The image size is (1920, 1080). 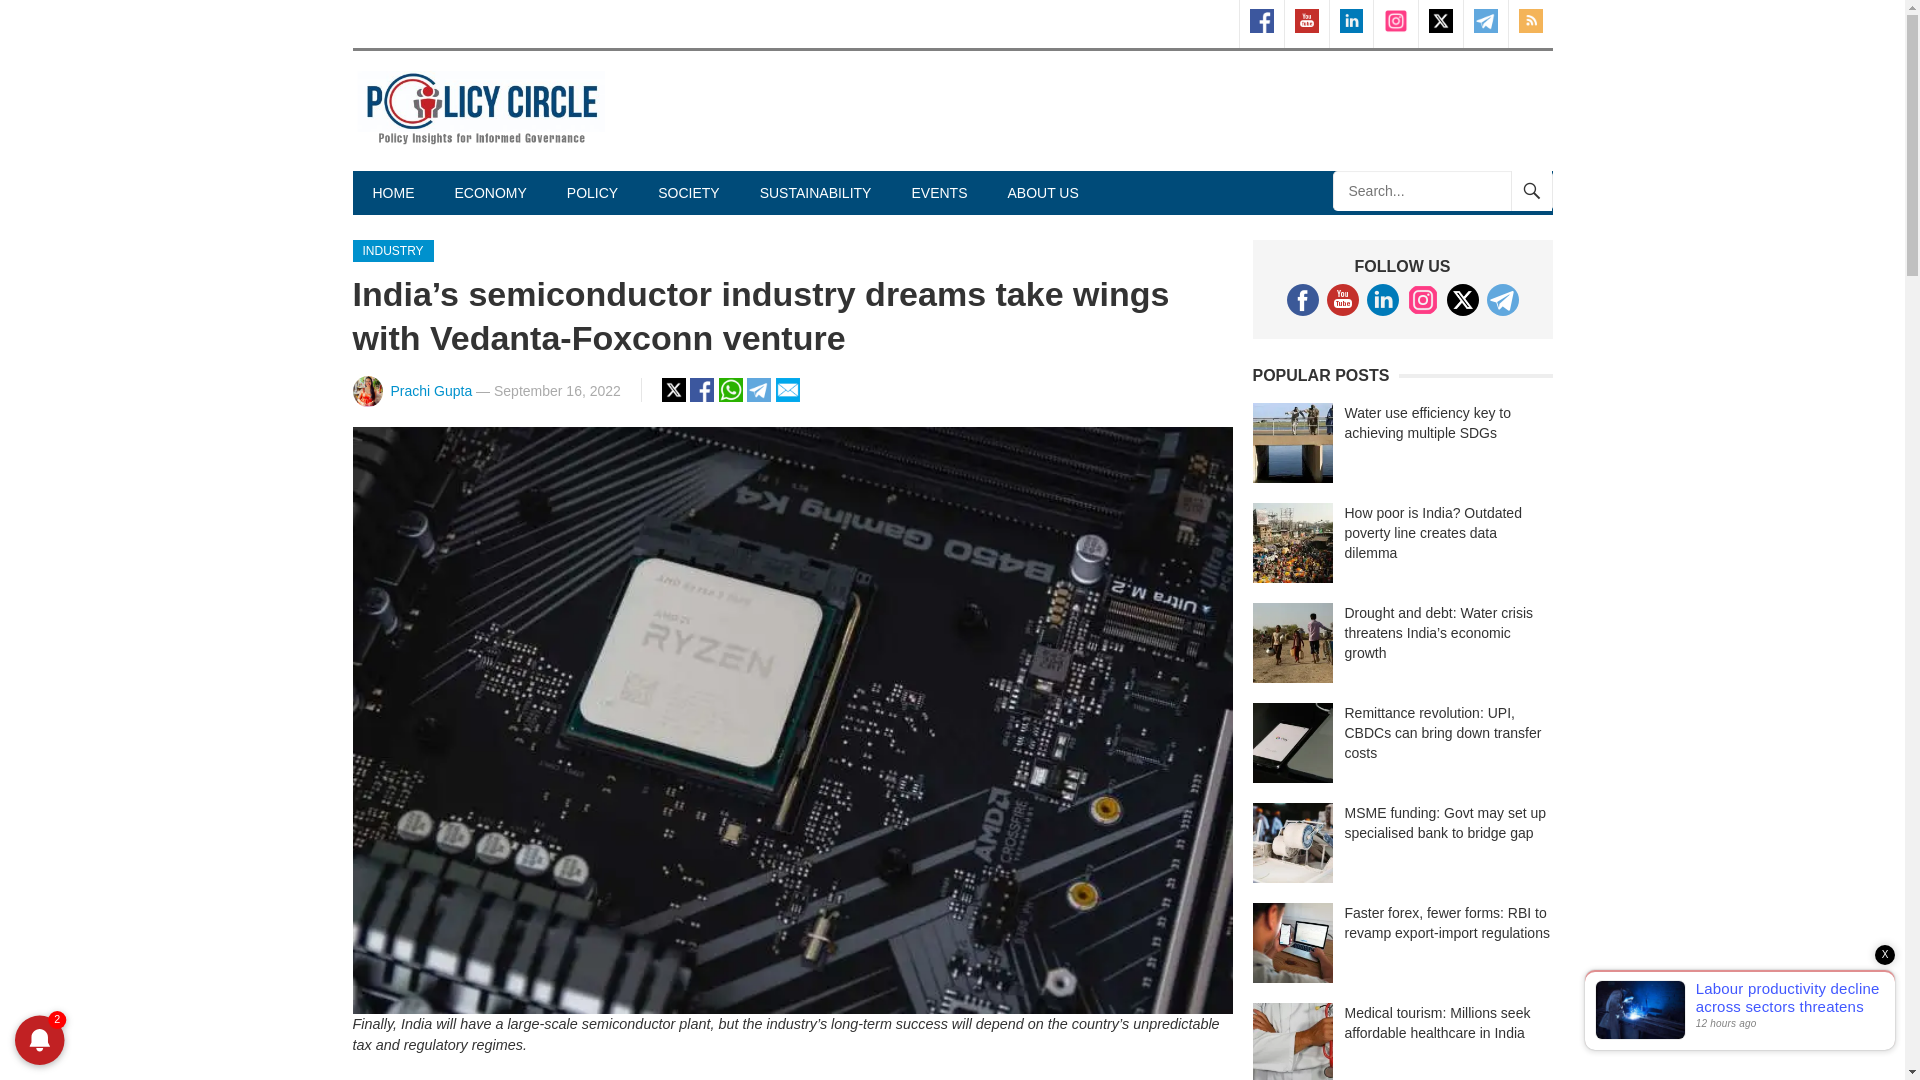 I want to click on SOCIETY, so click(x=688, y=192).